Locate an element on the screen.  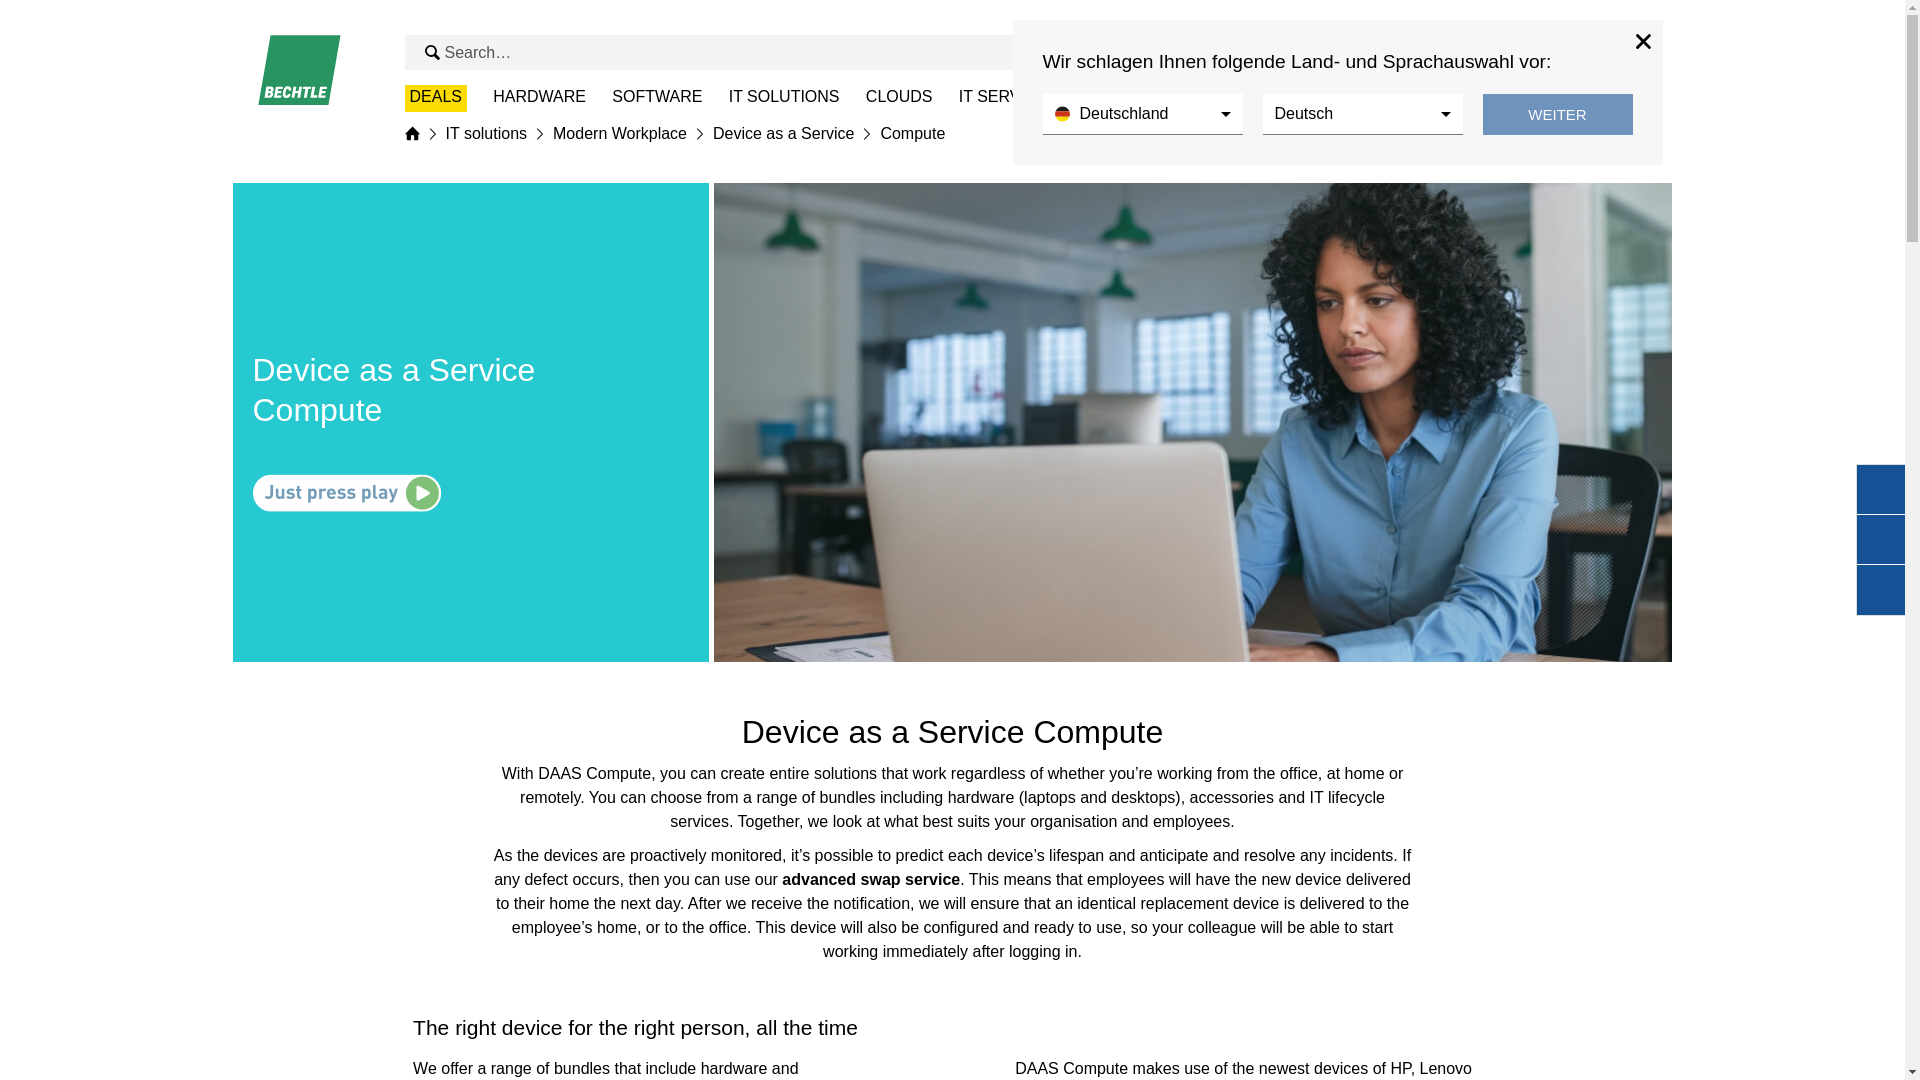
My Bechtle is located at coordinates (1595, 52).